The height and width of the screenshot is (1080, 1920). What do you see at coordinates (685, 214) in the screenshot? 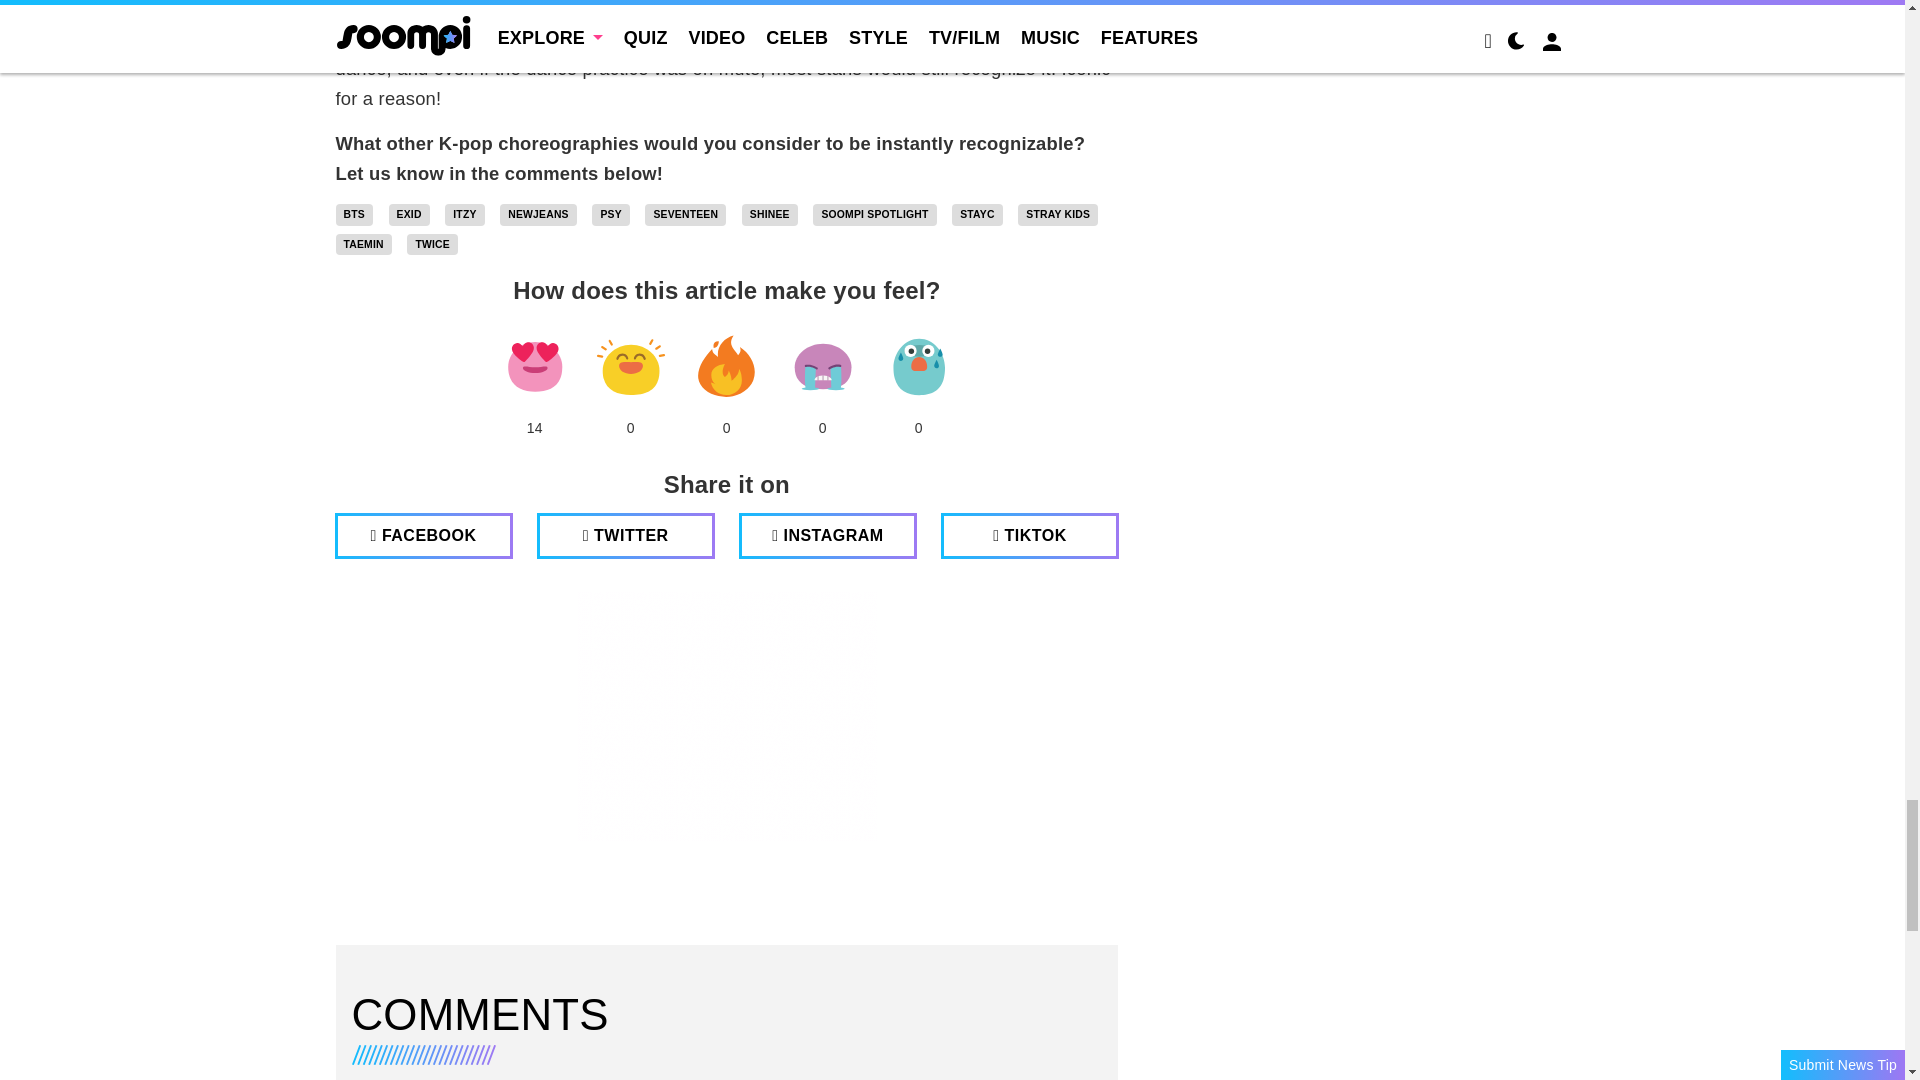
I see `SEVENTEEN` at bounding box center [685, 214].